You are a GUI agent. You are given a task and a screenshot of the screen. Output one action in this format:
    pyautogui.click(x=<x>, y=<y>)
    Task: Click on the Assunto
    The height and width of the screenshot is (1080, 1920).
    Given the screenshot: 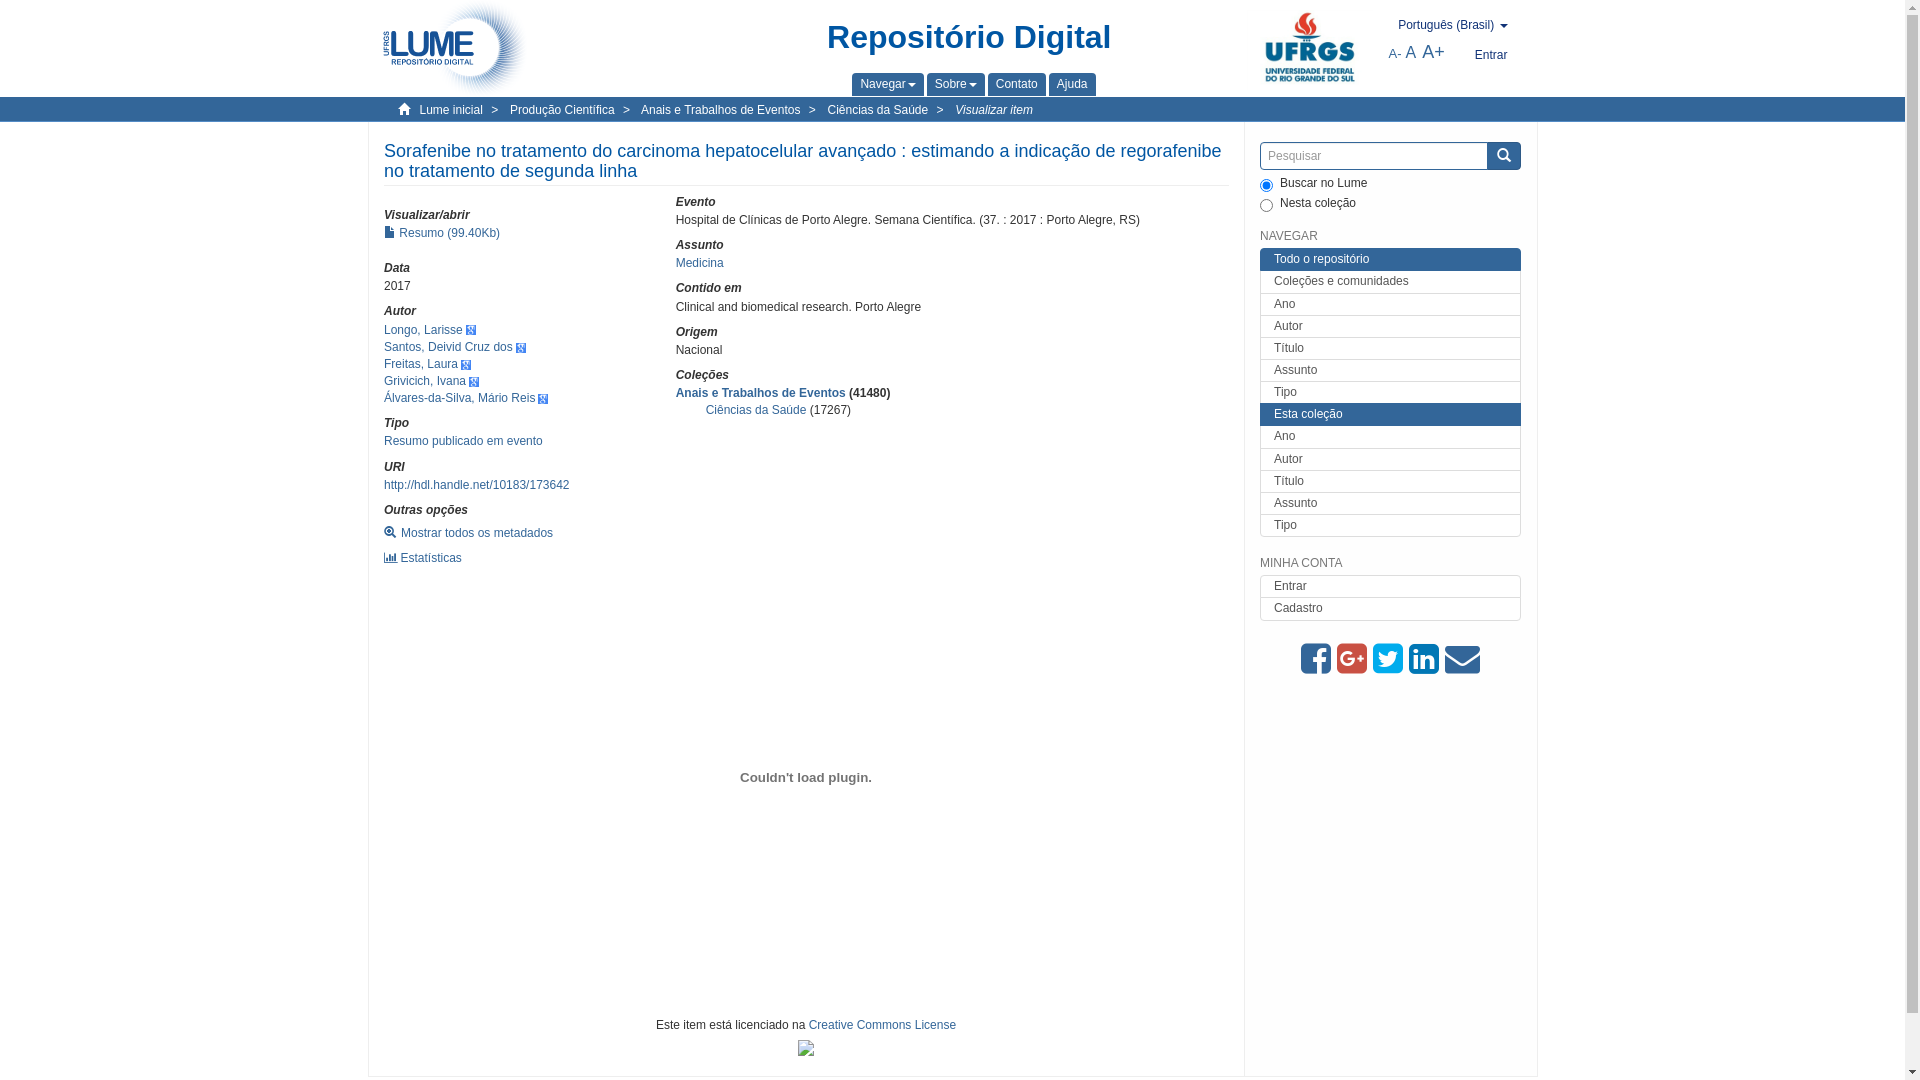 What is the action you would take?
    pyautogui.click(x=1390, y=370)
    